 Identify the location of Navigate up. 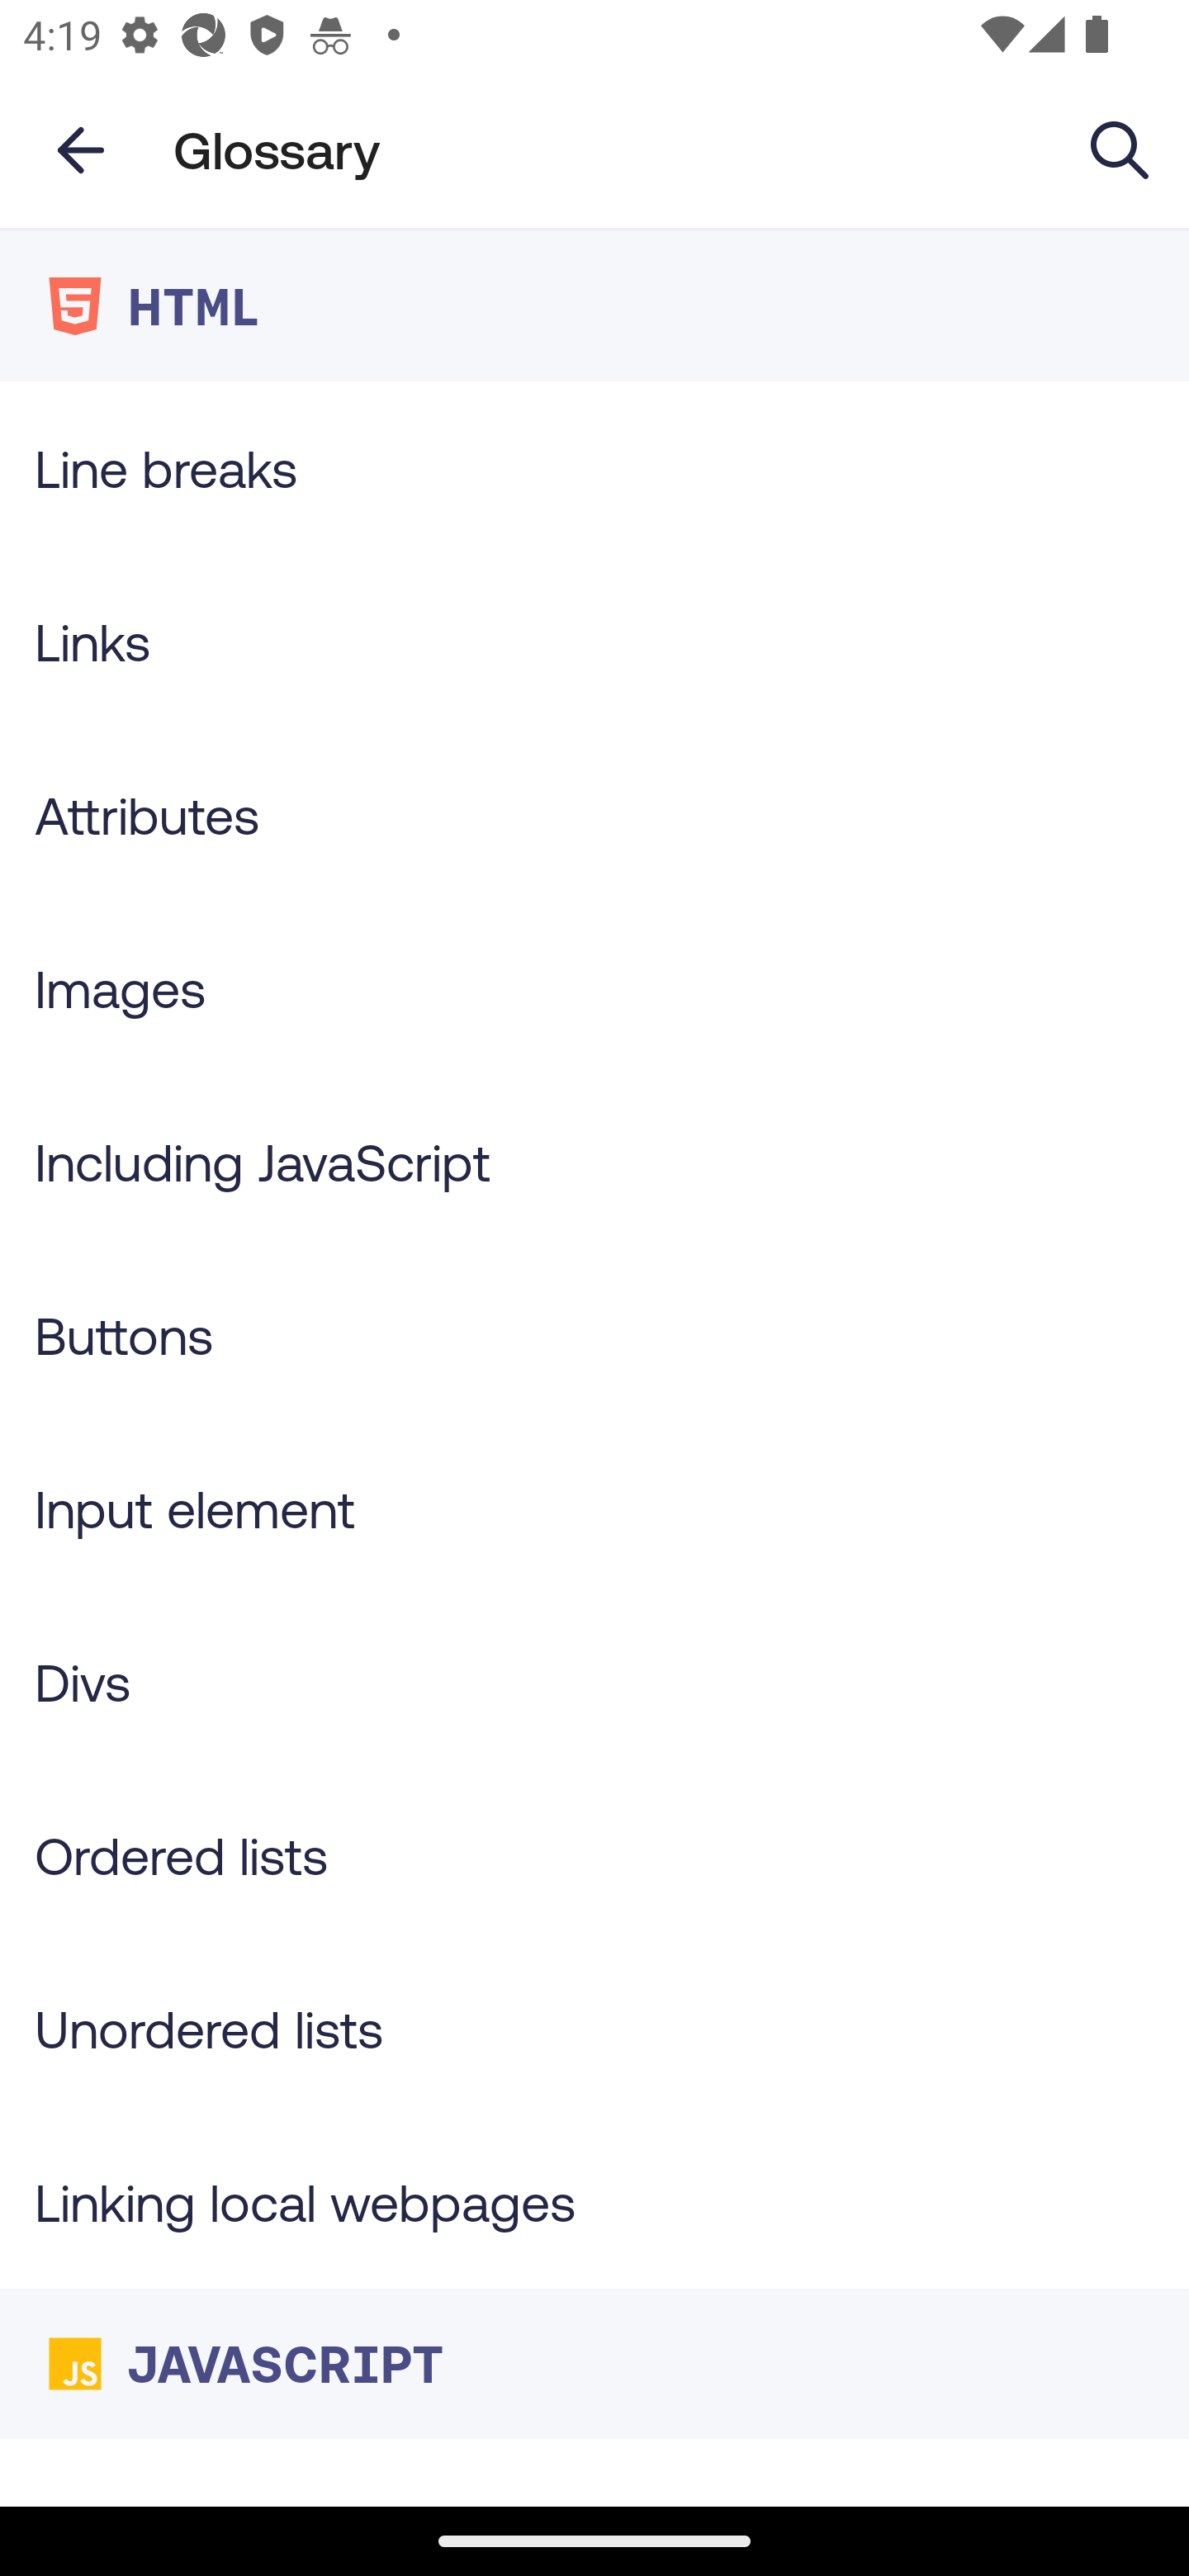
(81, 150).